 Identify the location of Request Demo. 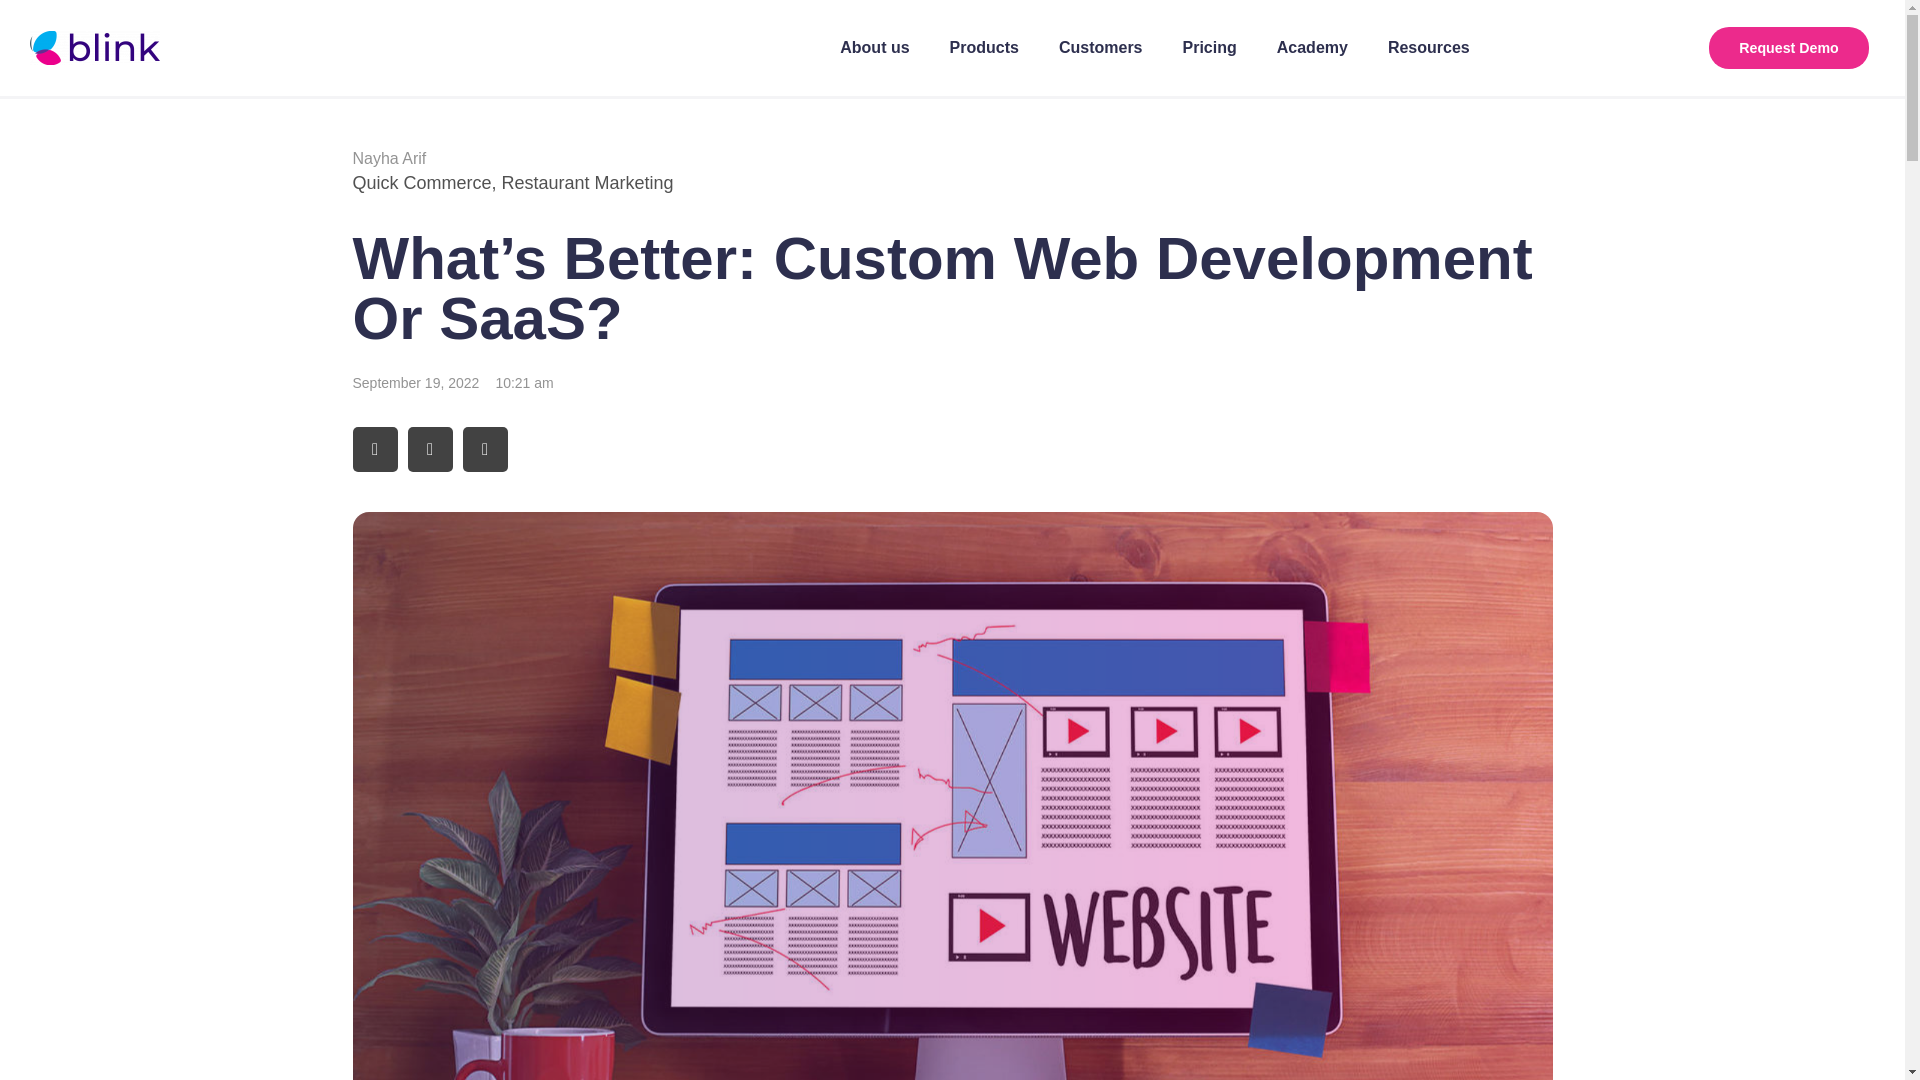
(1788, 48).